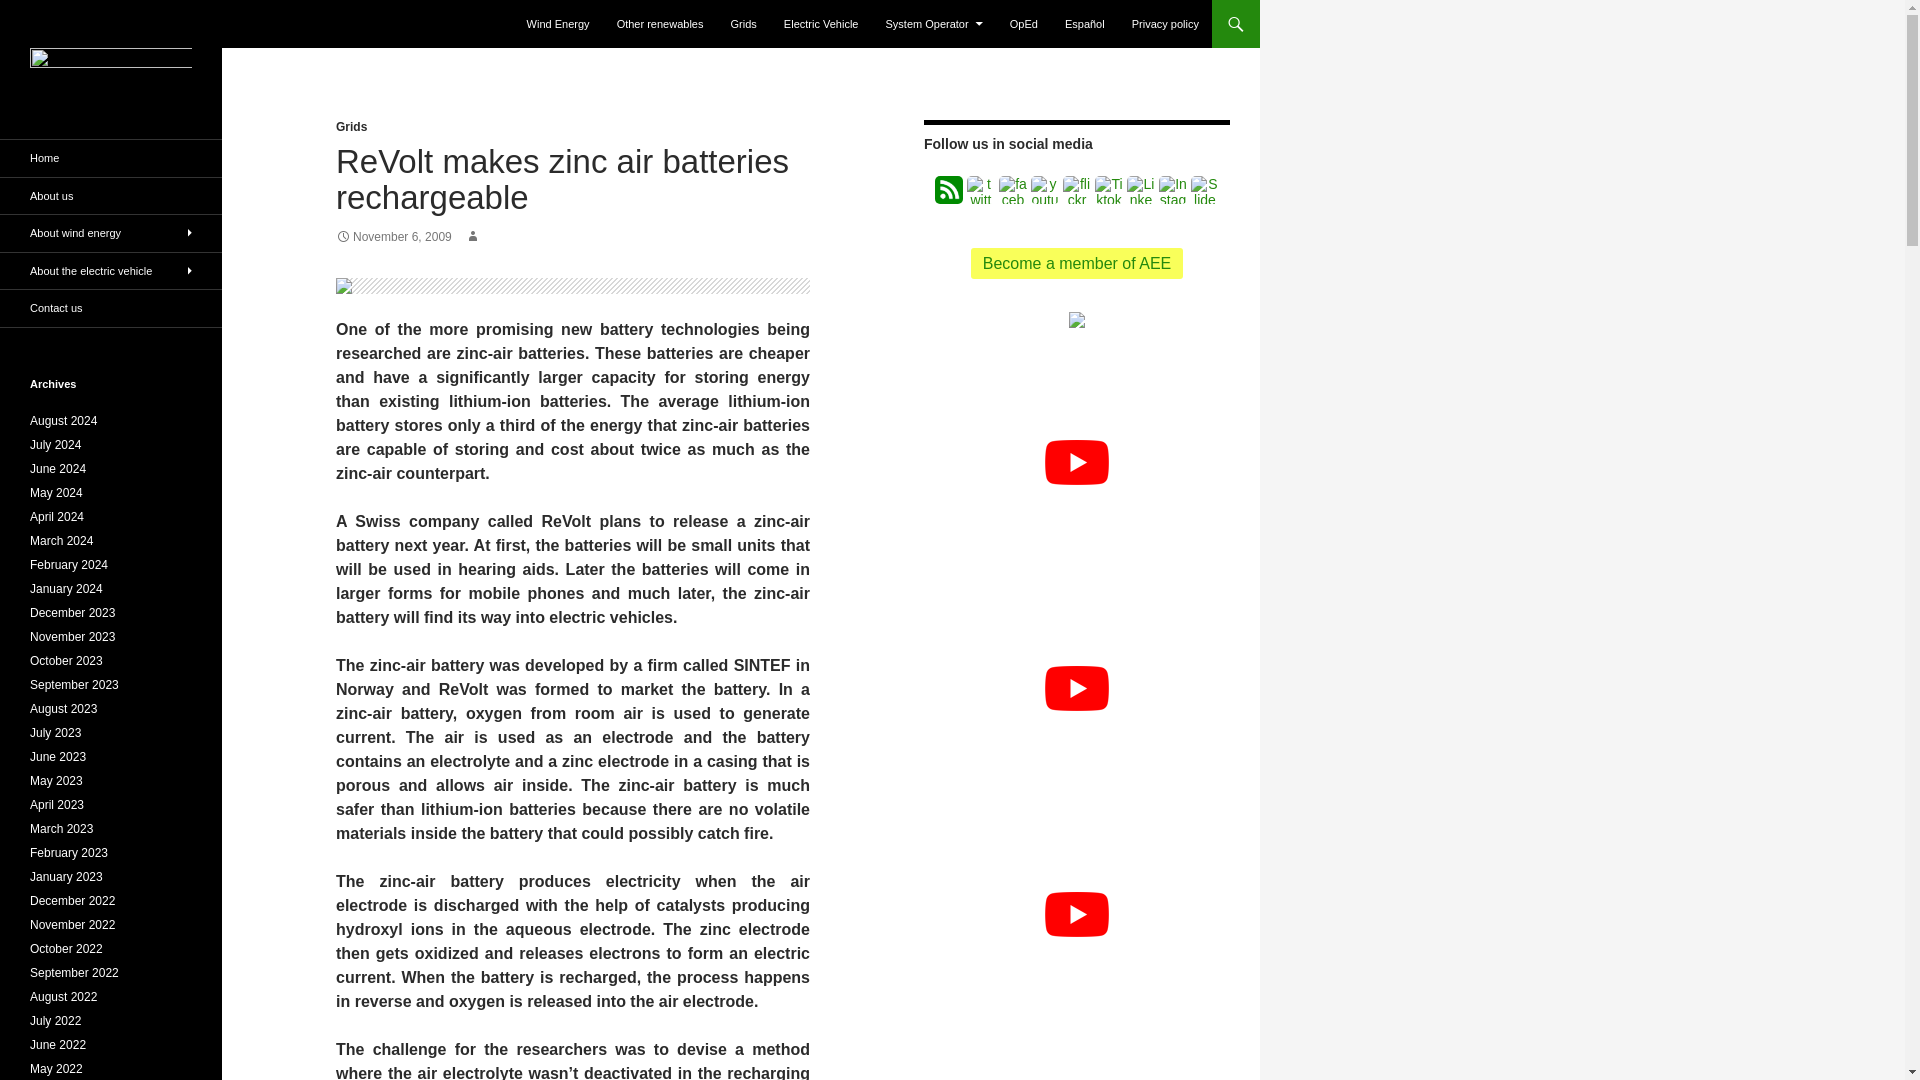 The width and height of the screenshot is (1920, 1080). Describe the element at coordinates (1078, 263) in the screenshot. I see `Become a member of AEE` at that location.